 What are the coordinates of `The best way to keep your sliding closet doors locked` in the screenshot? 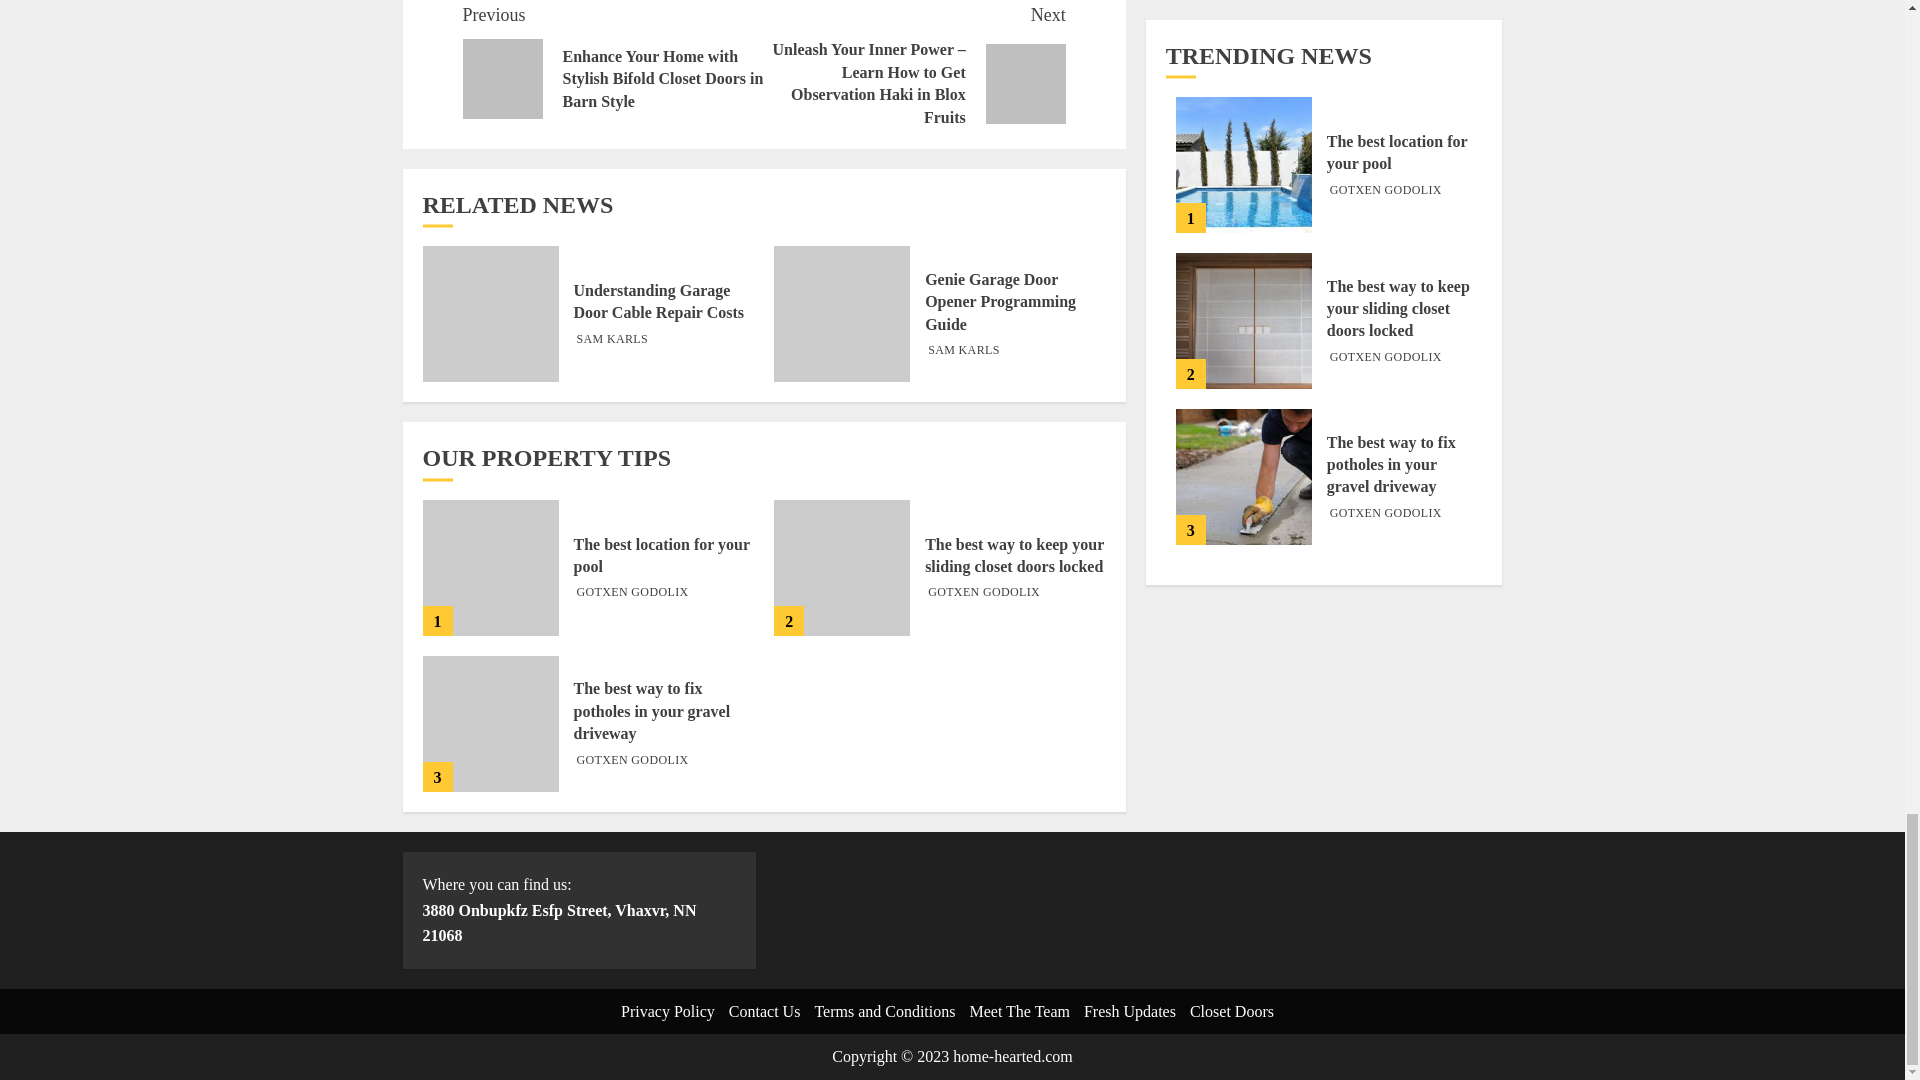 It's located at (842, 568).